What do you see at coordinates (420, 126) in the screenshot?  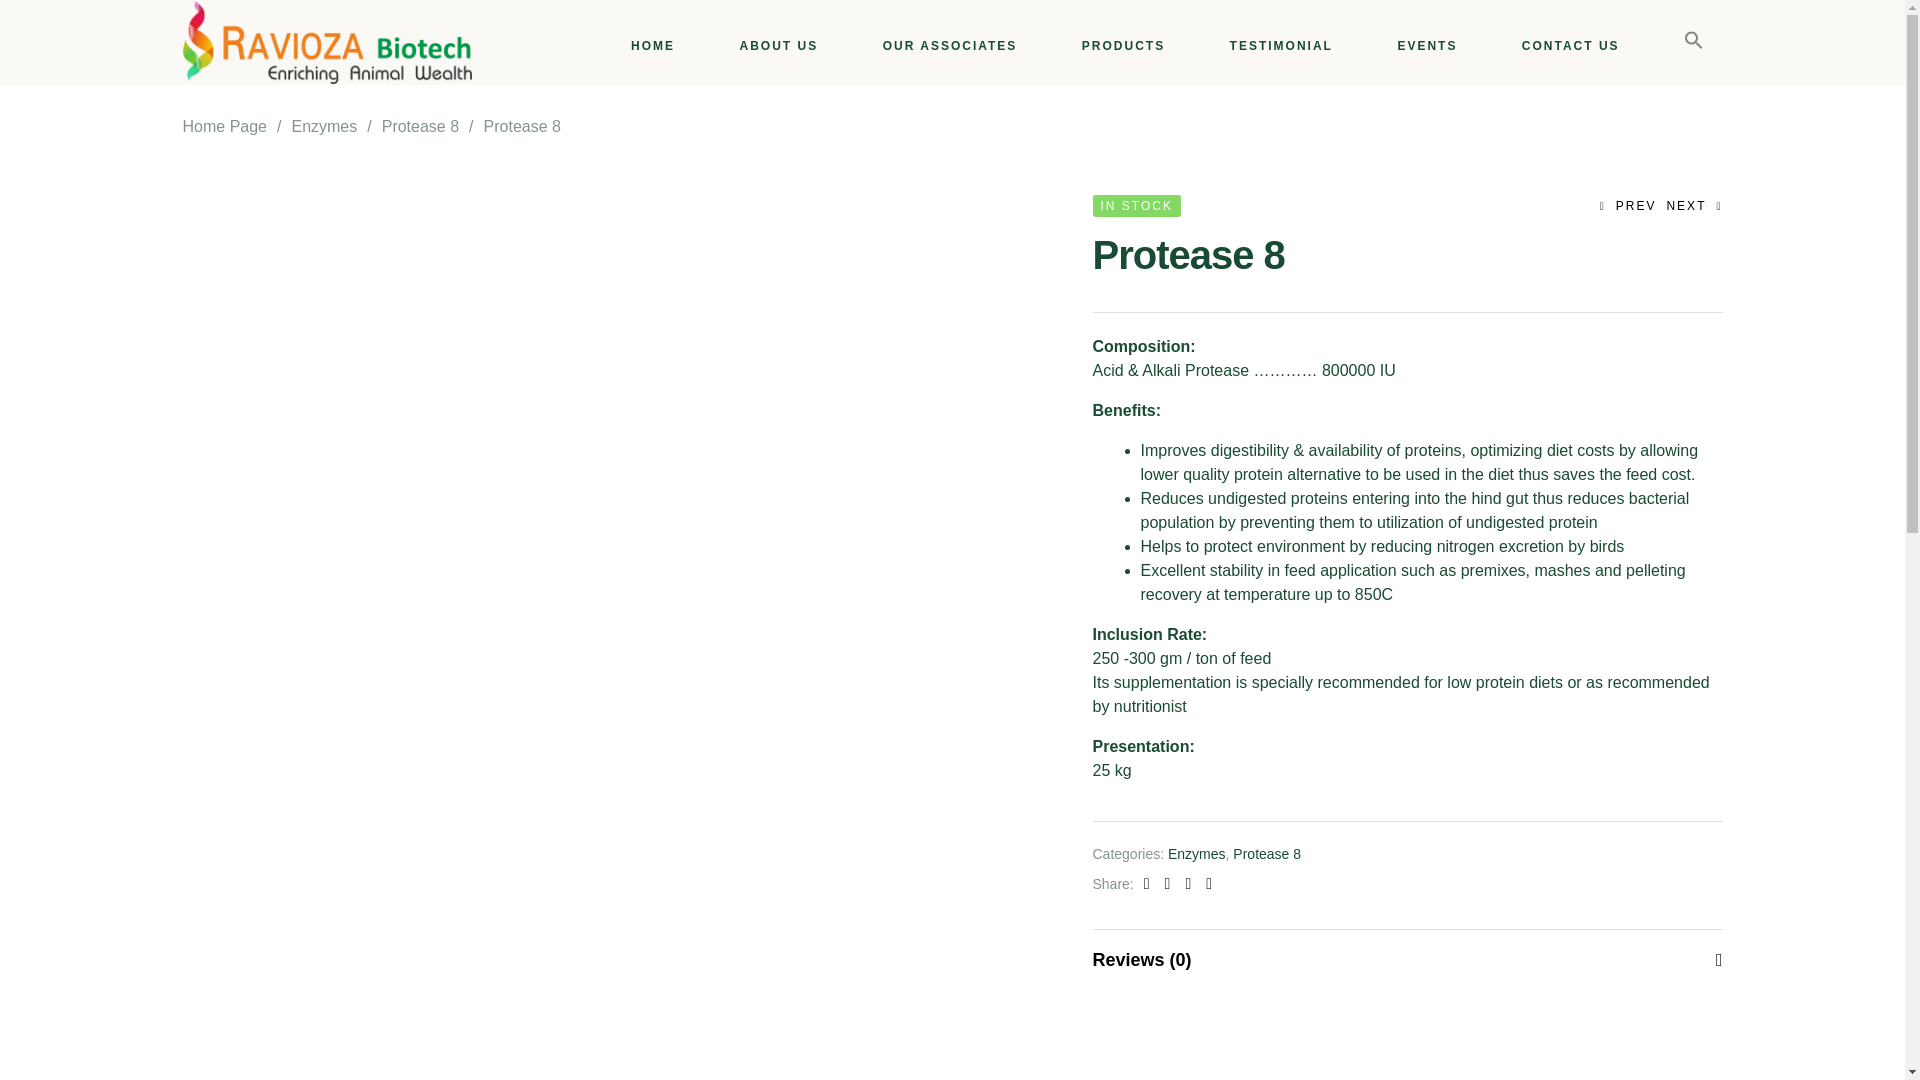 I see `Protease 8` at bounding box center [420, 126].